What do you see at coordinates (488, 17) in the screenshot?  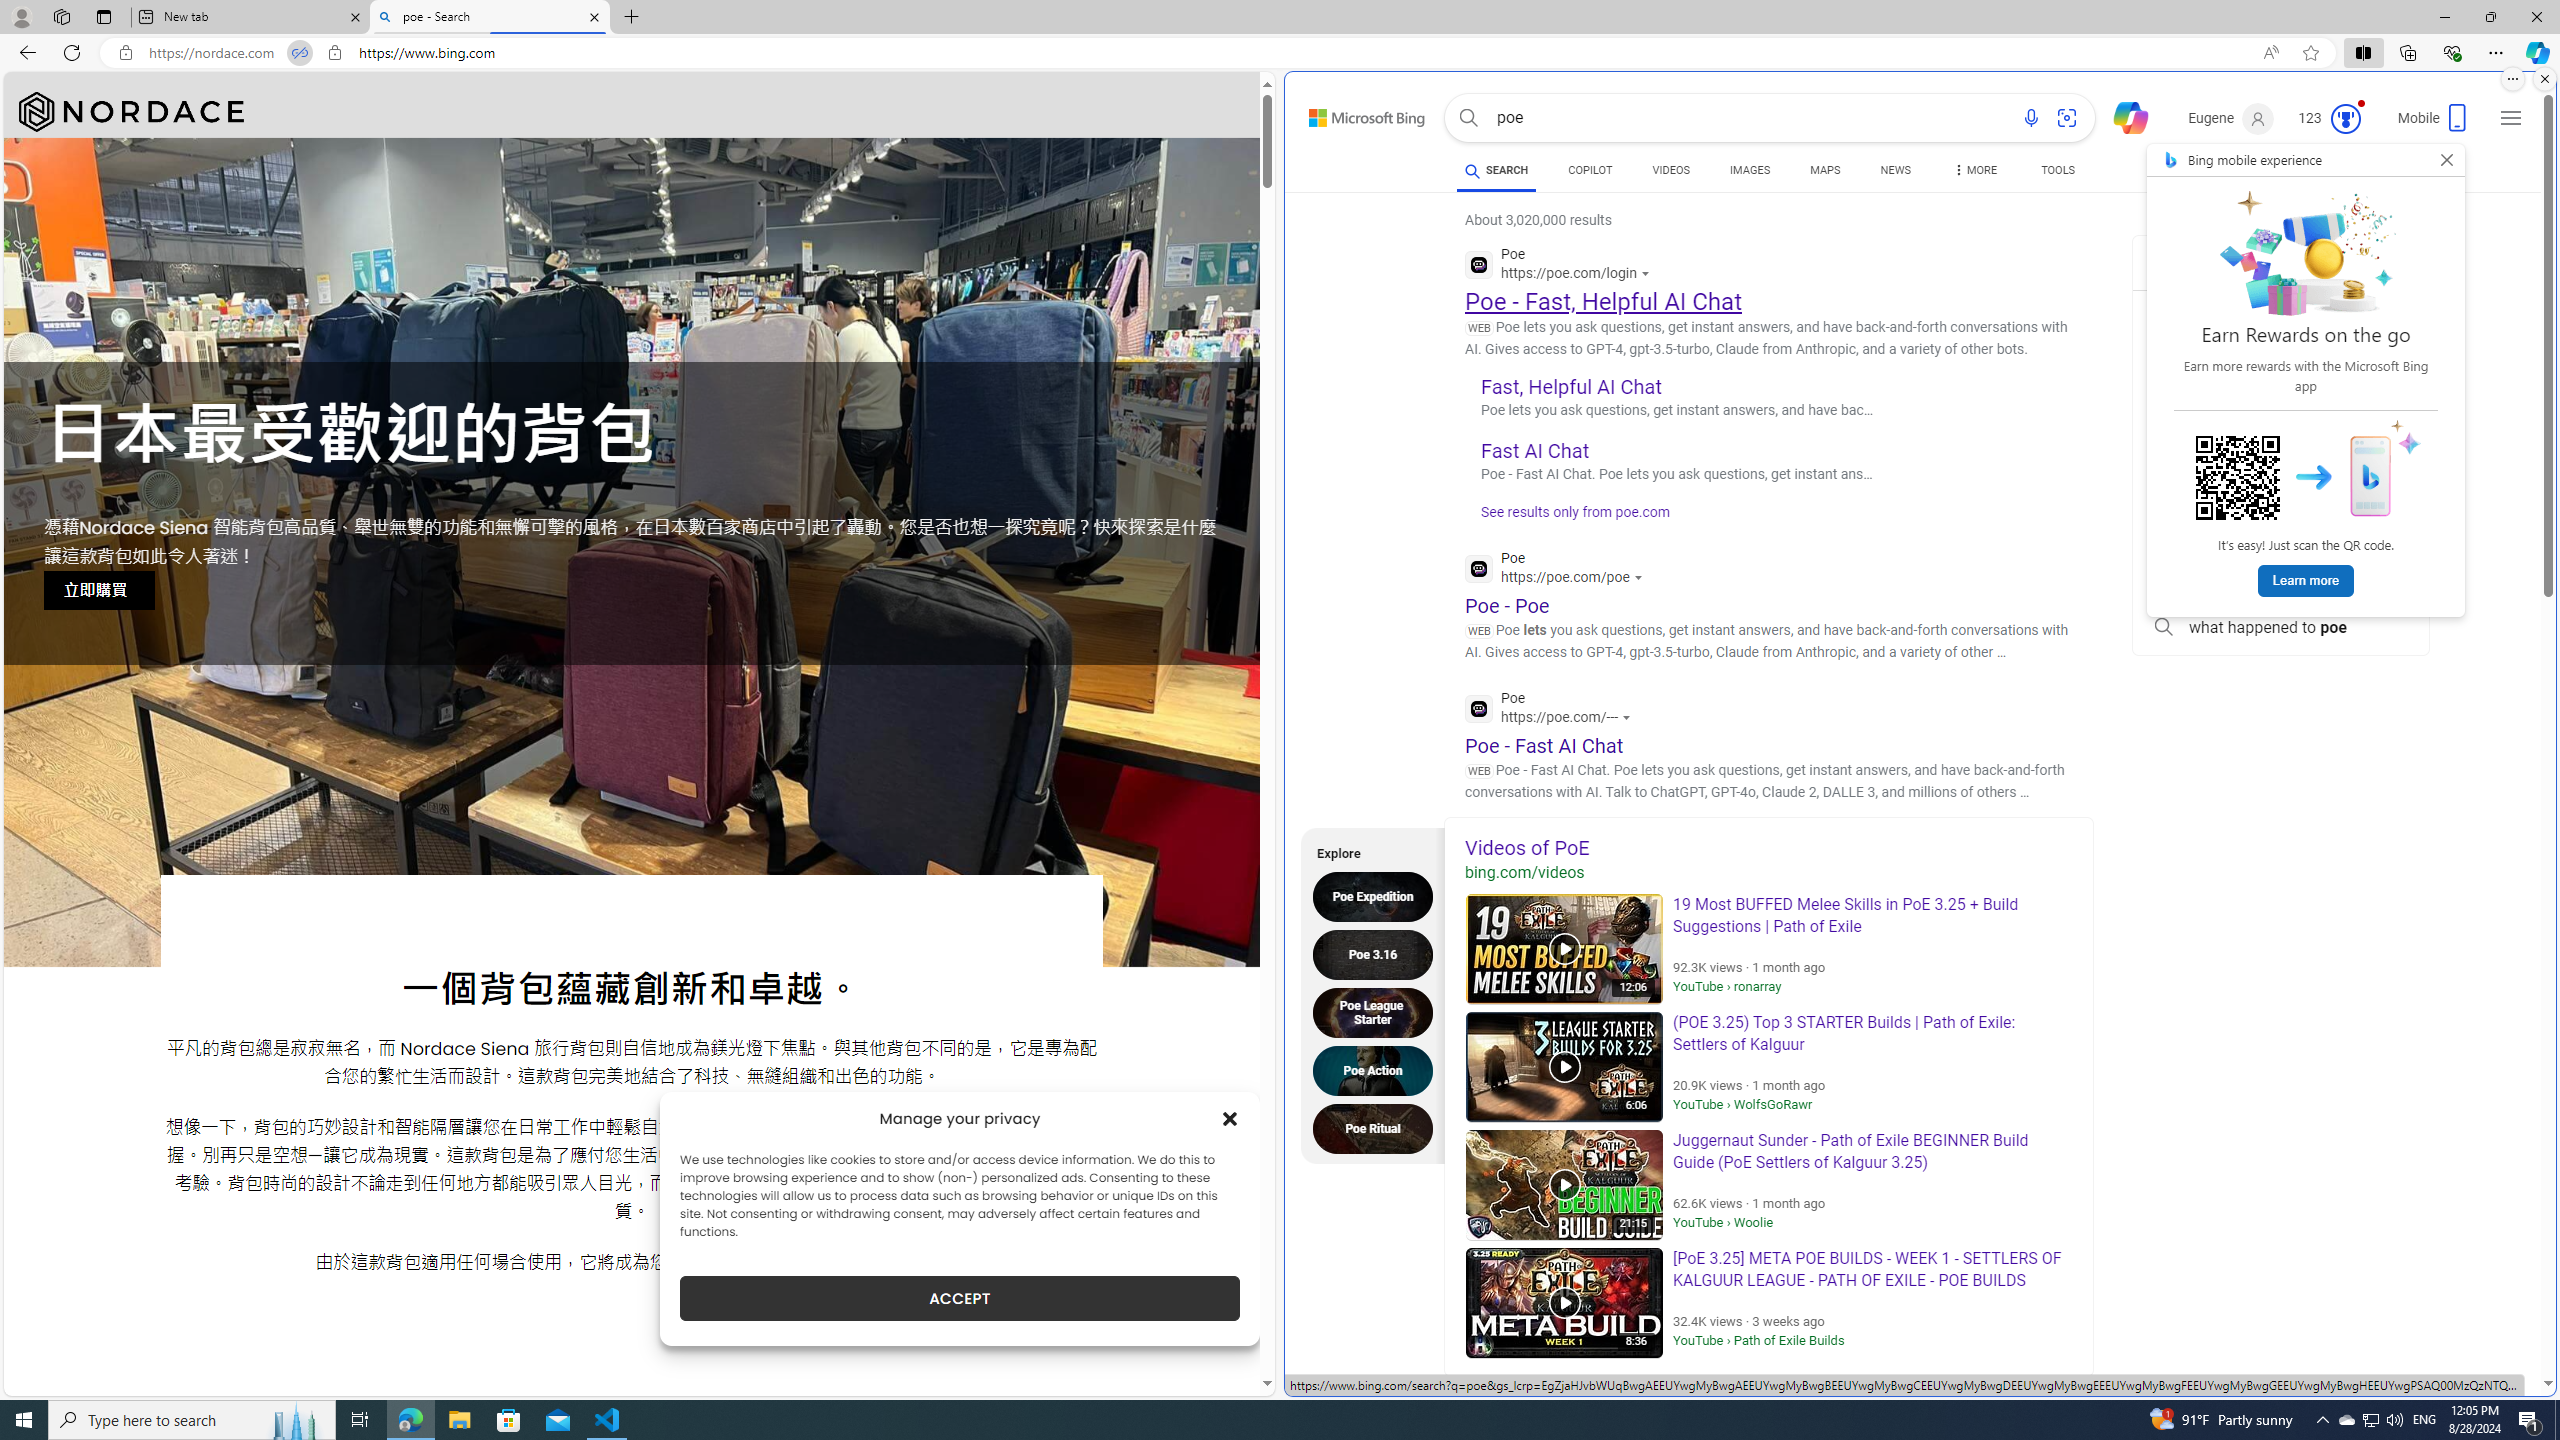 I see `poe - Search` at bounding box center [488, 17].